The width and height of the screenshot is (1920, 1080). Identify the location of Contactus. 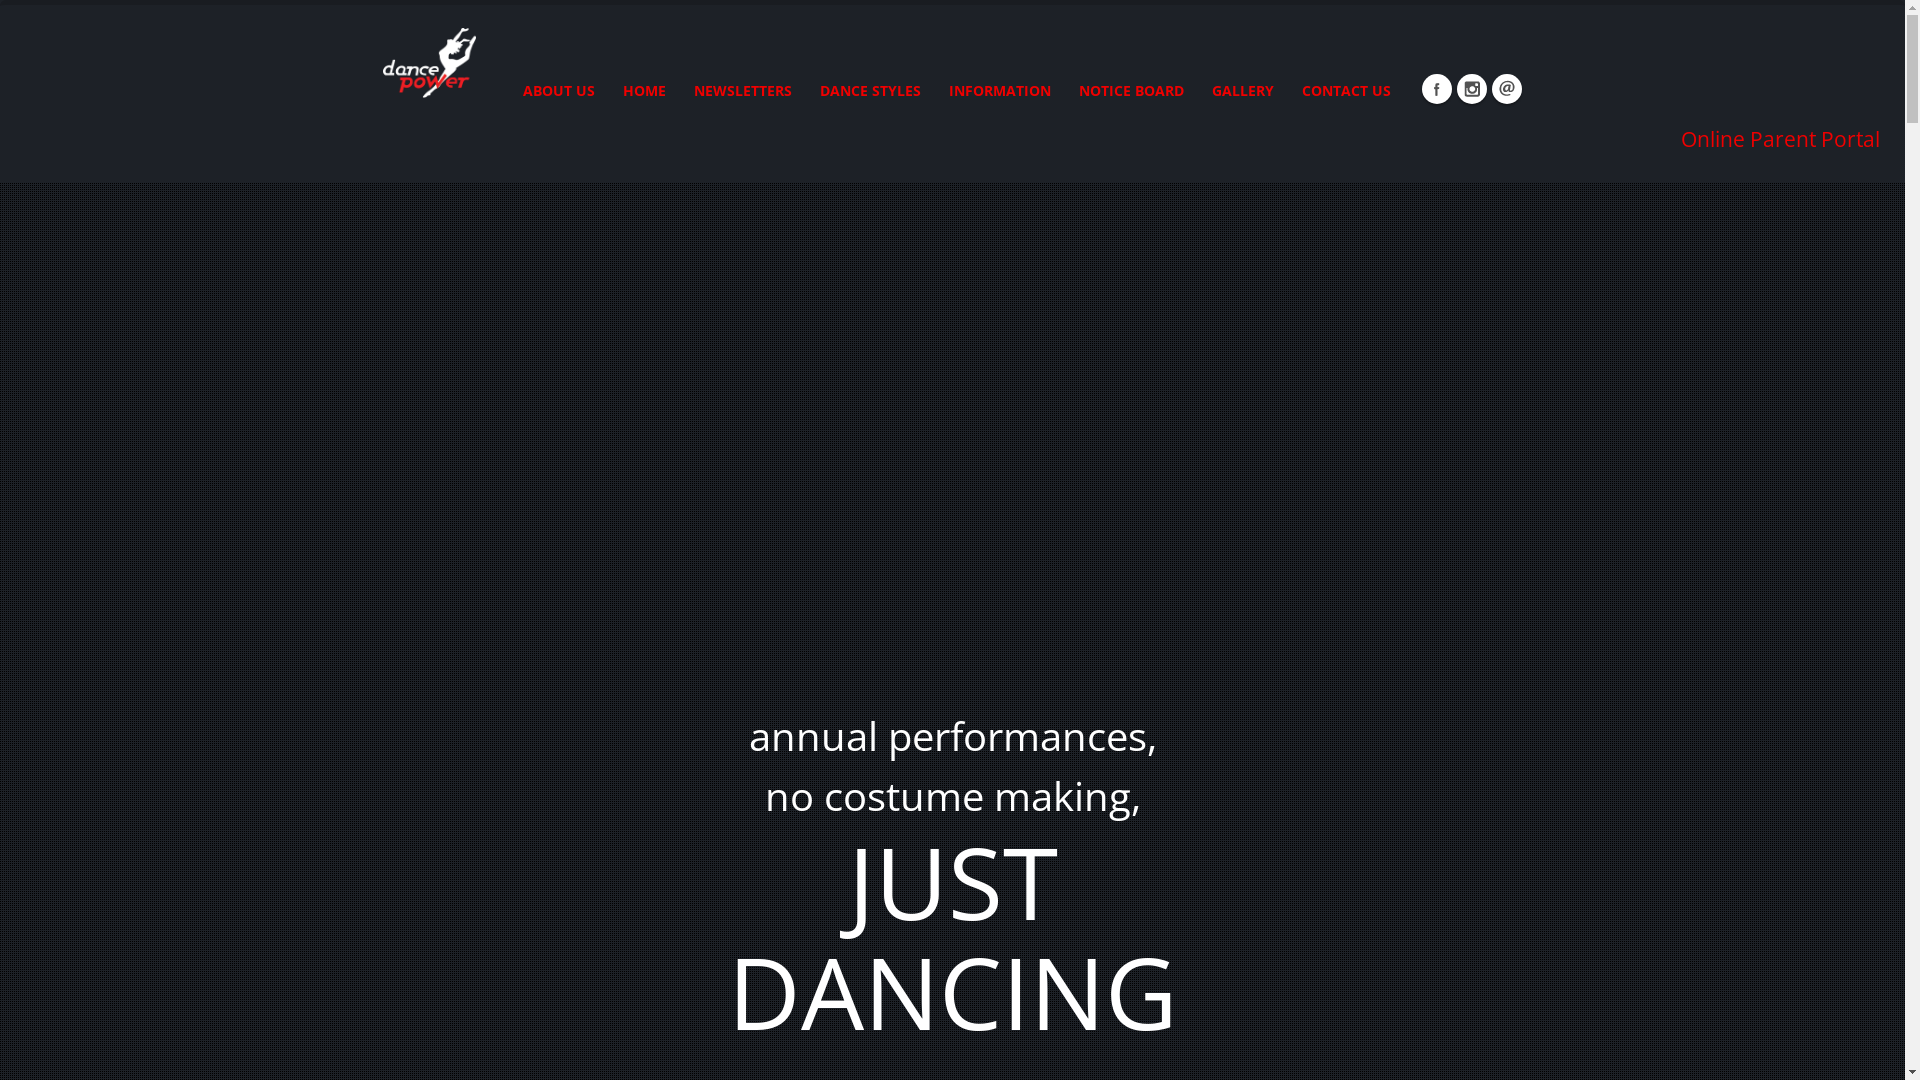
(1507, 89).